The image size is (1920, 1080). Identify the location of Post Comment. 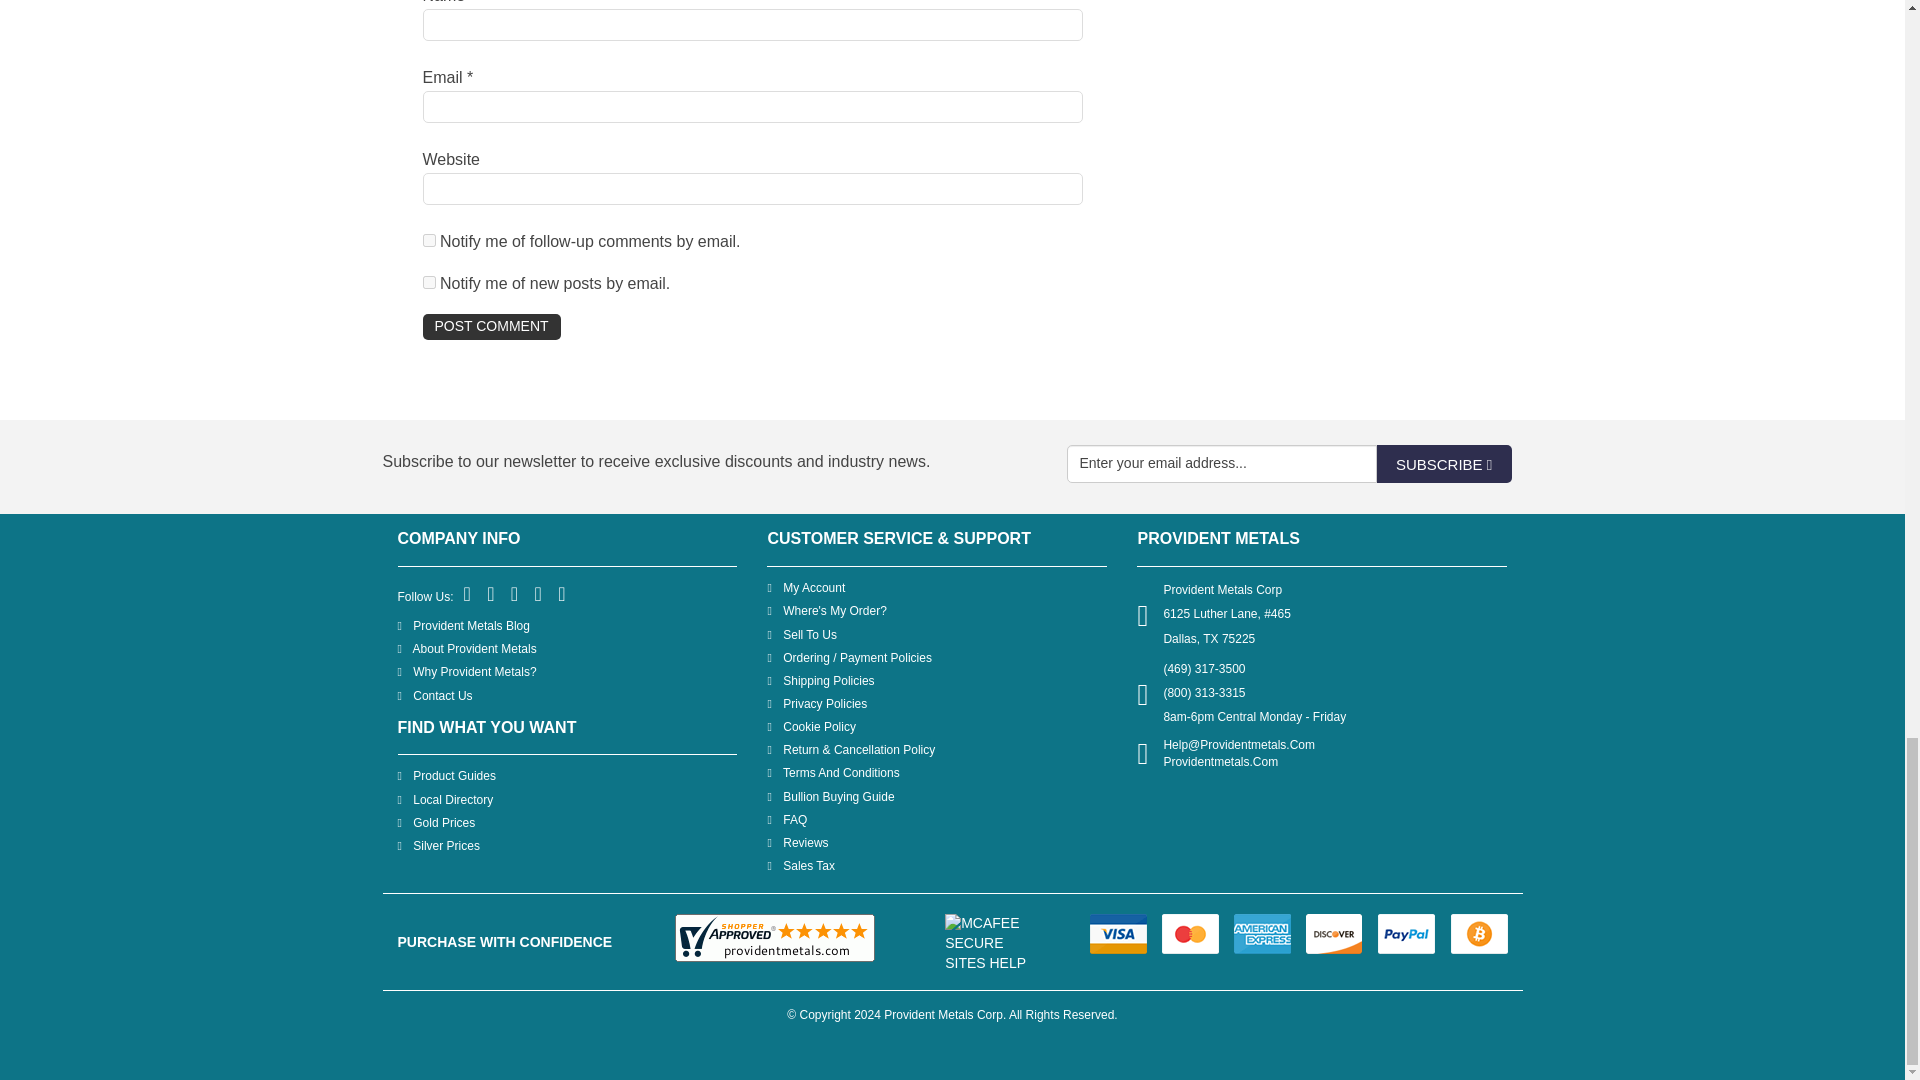
(491, 327).